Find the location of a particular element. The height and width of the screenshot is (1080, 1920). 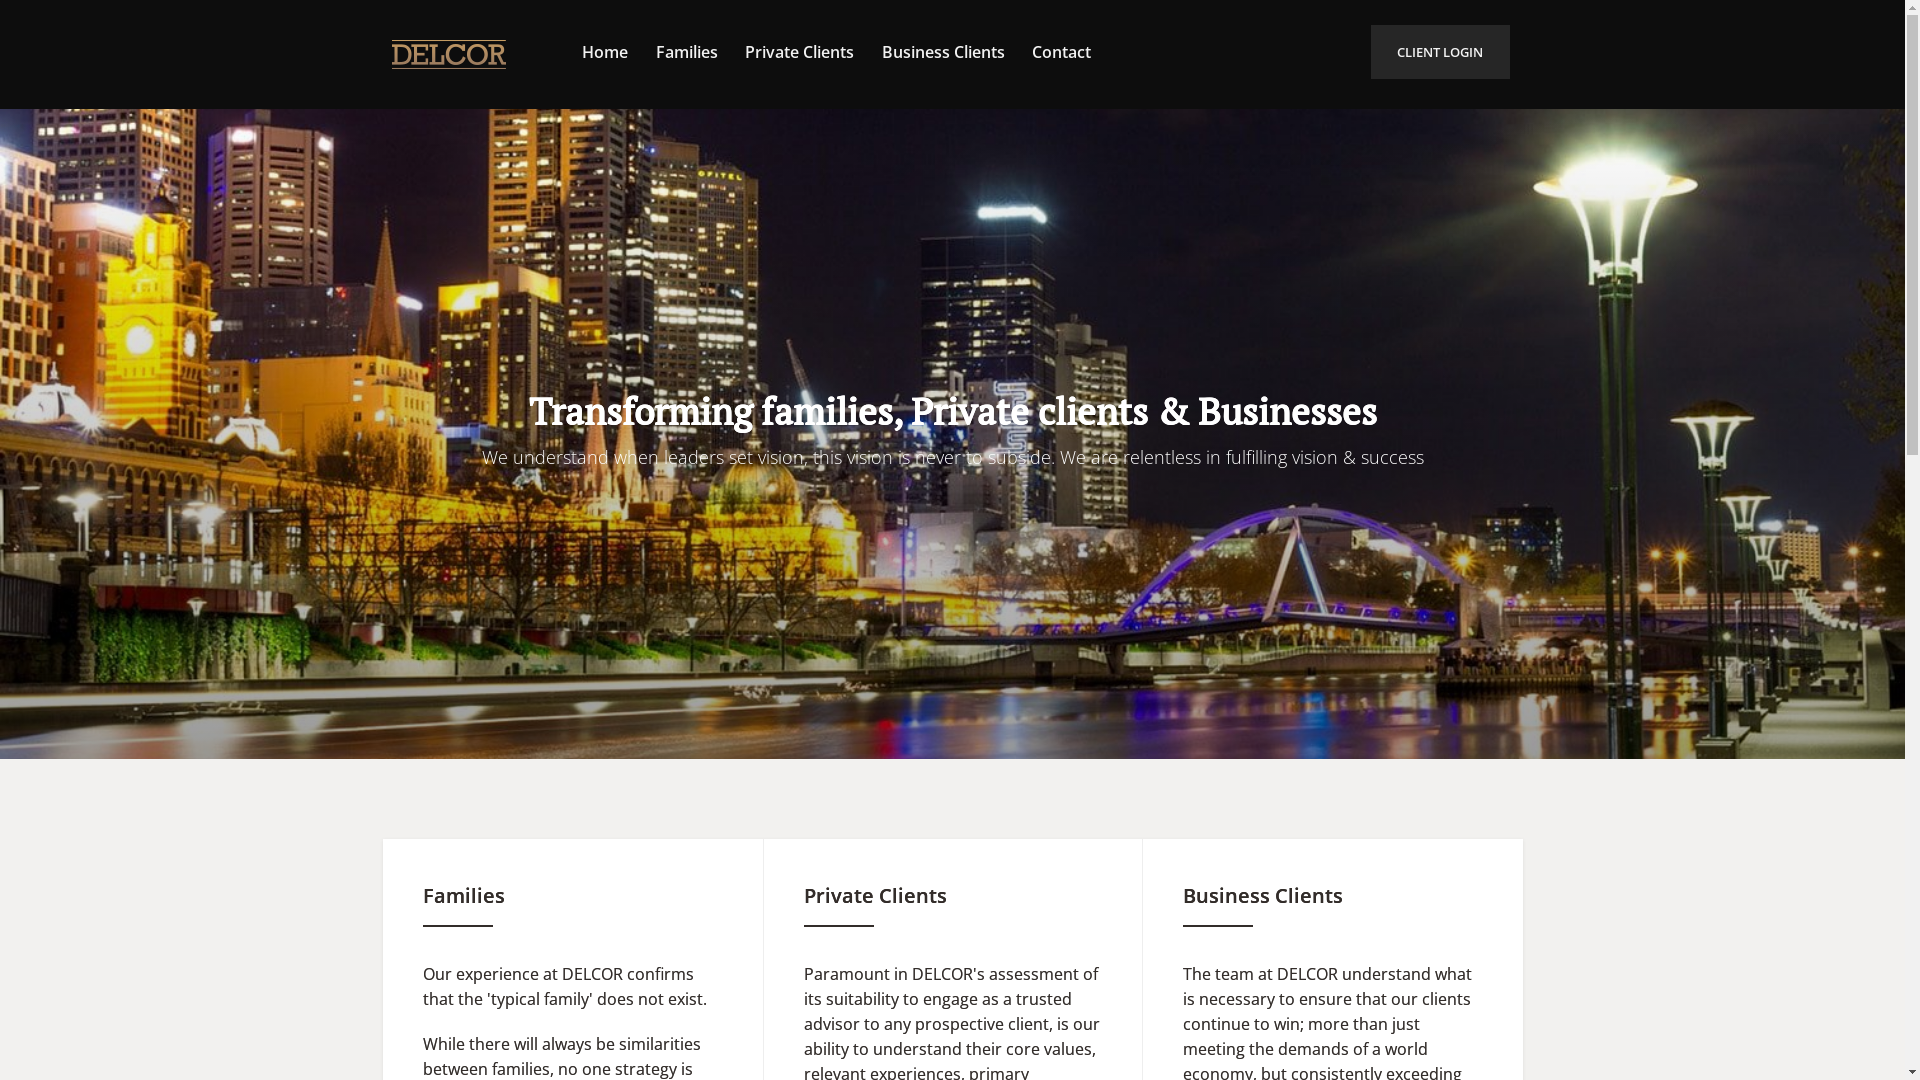

Families is located at coordinates (687, 52).